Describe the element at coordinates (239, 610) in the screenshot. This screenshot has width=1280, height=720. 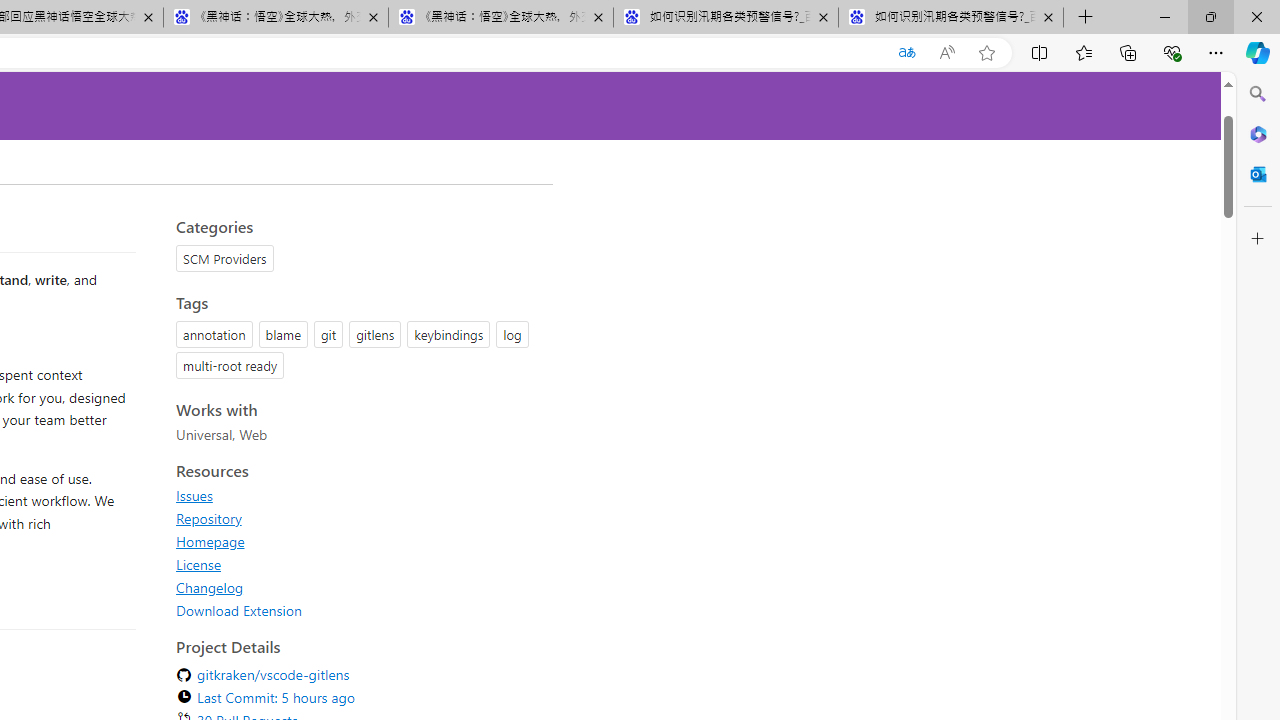
I see `Download Extension` at that location.